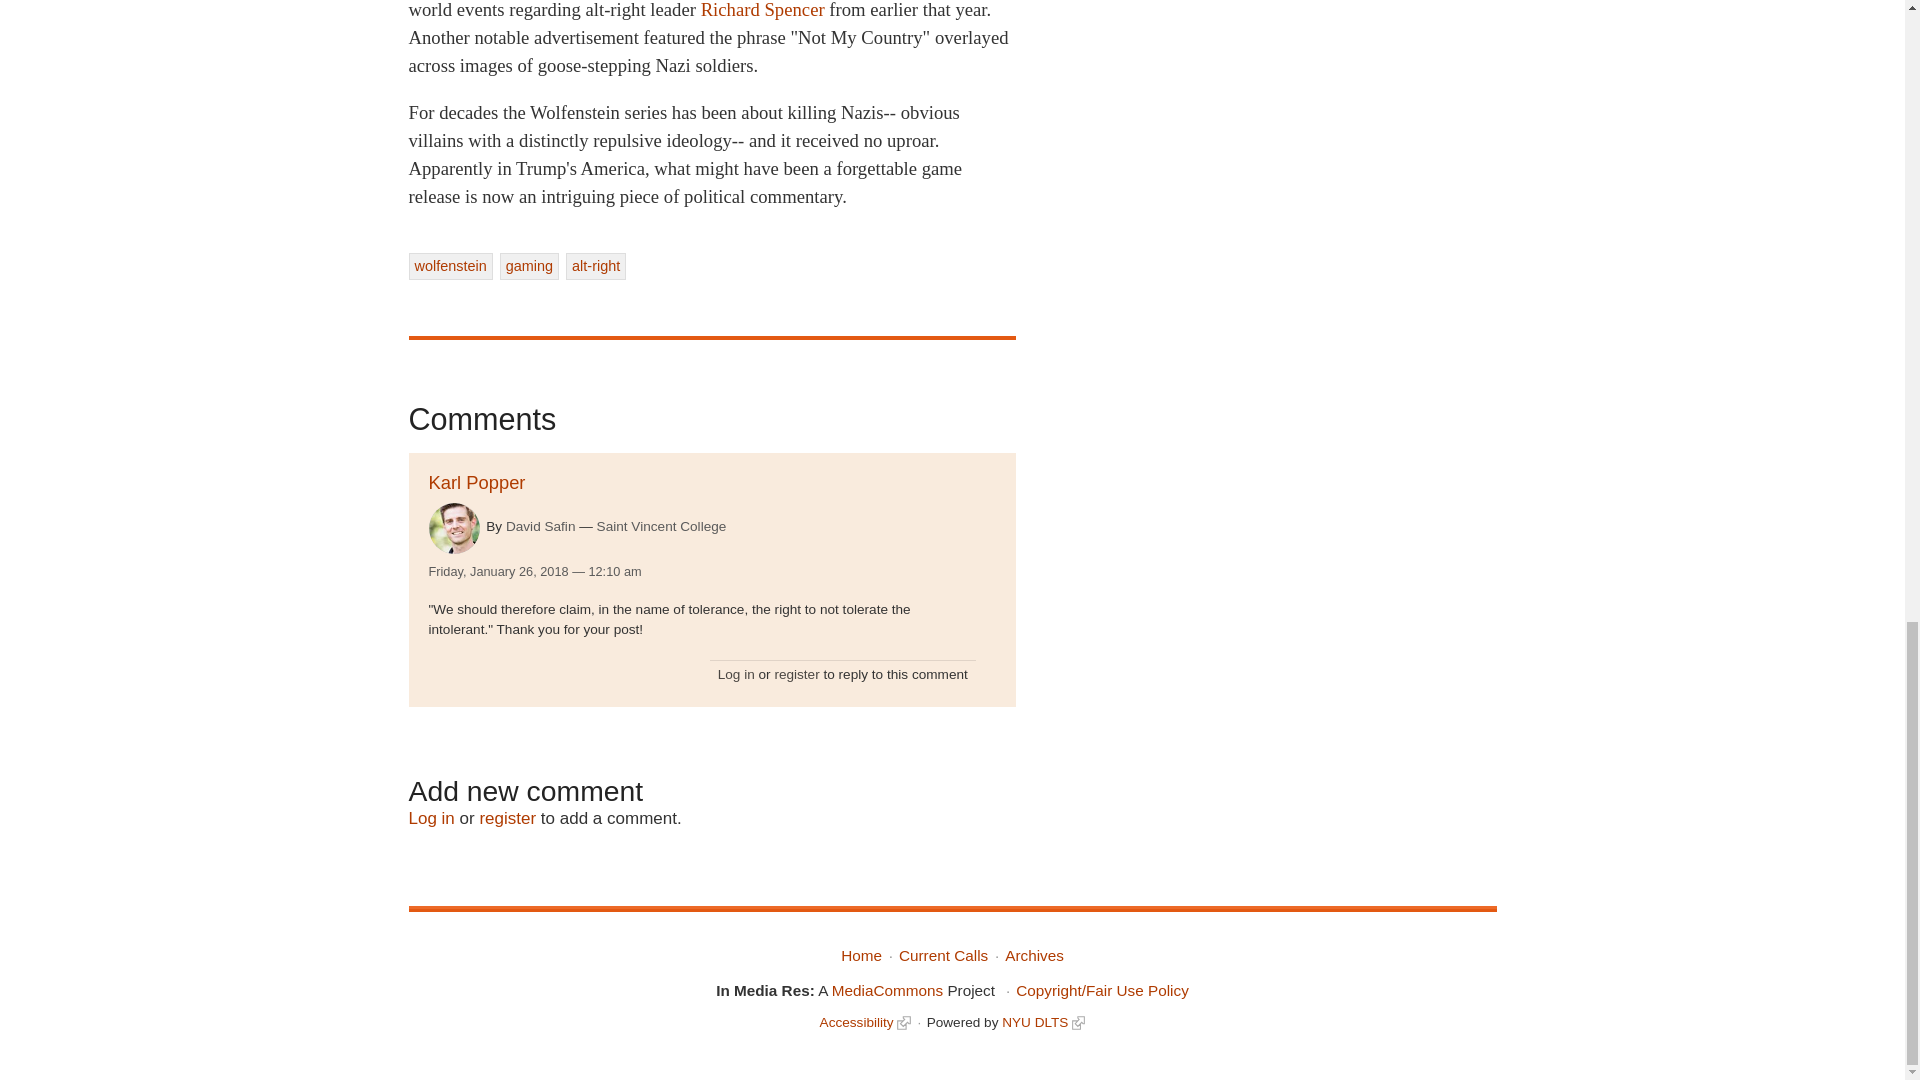 Image resolution: width=1920 pixels, height=1080 pixels. I want to click on Log in, so click(430, 818).